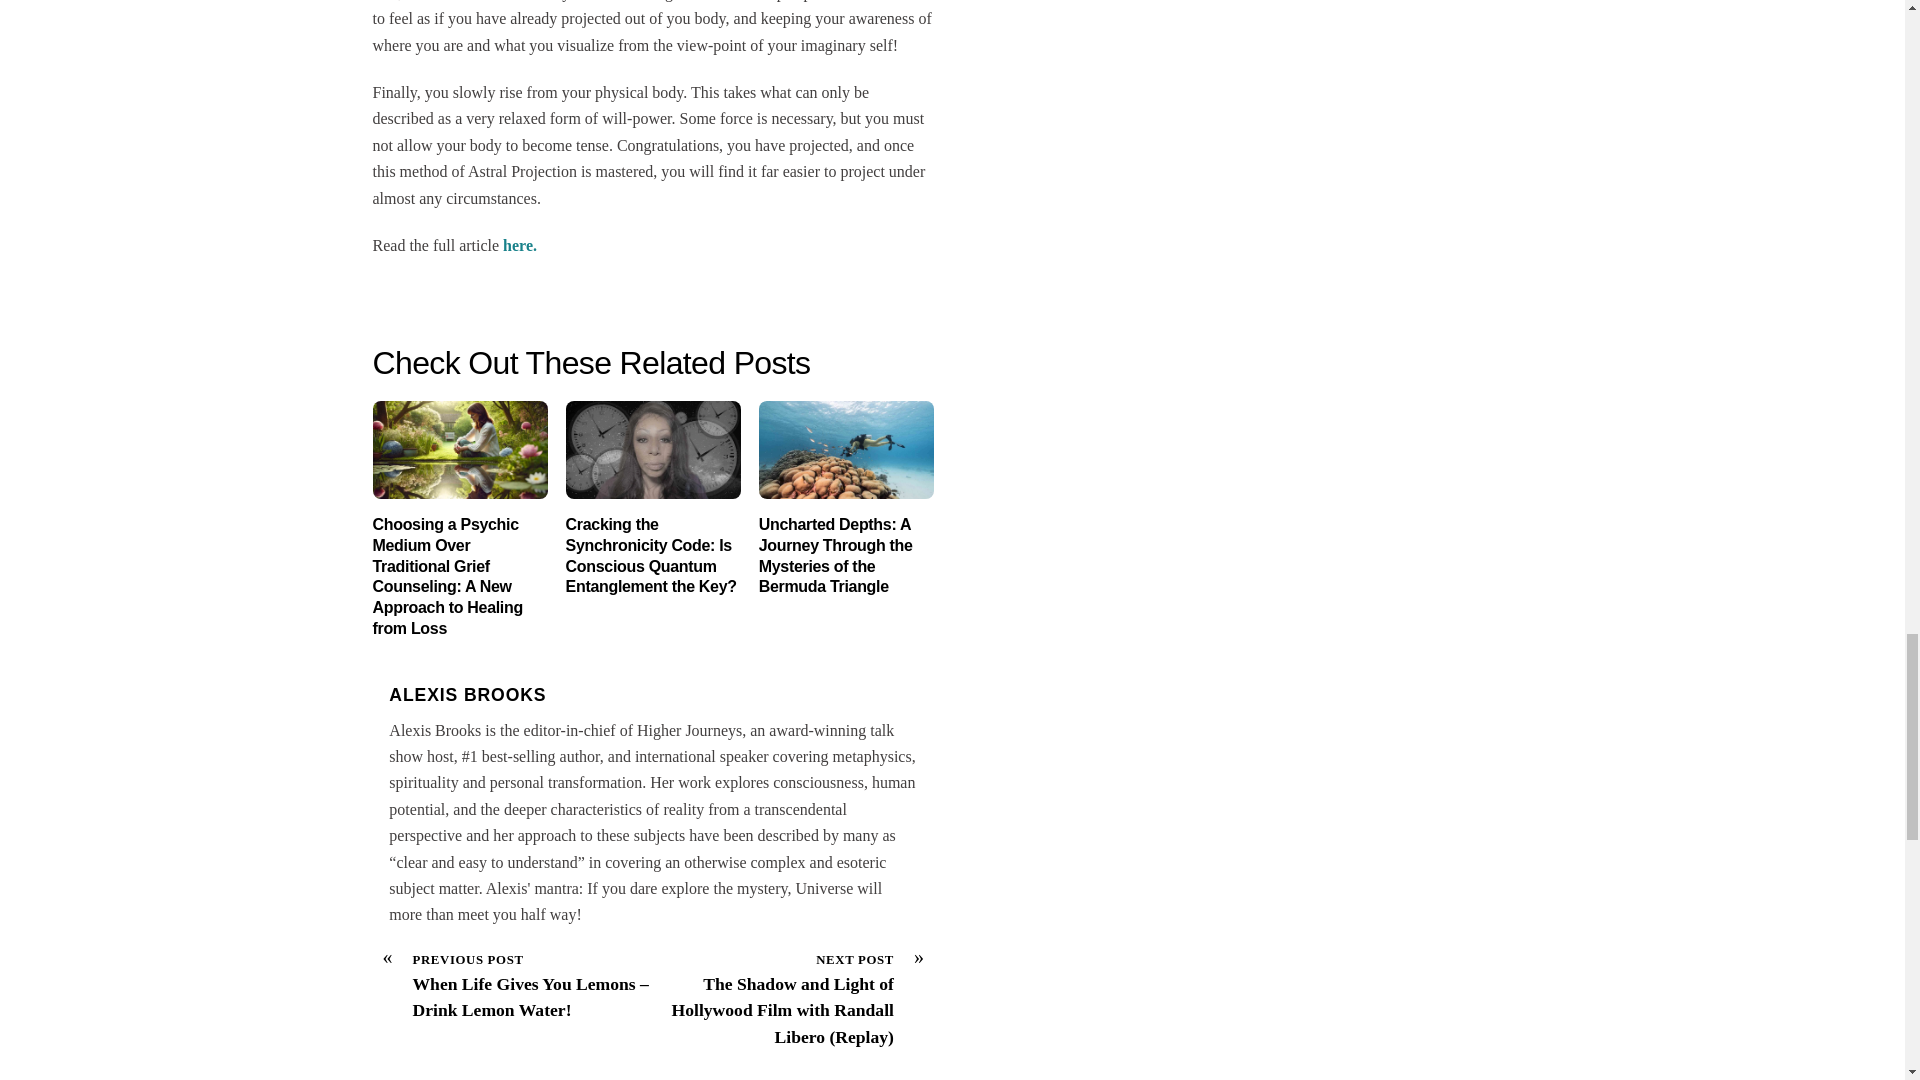  What do you see at coordinates (460, 450) in the screenshot?
I see `RobbinArticle` at bounding box center [460, 450].